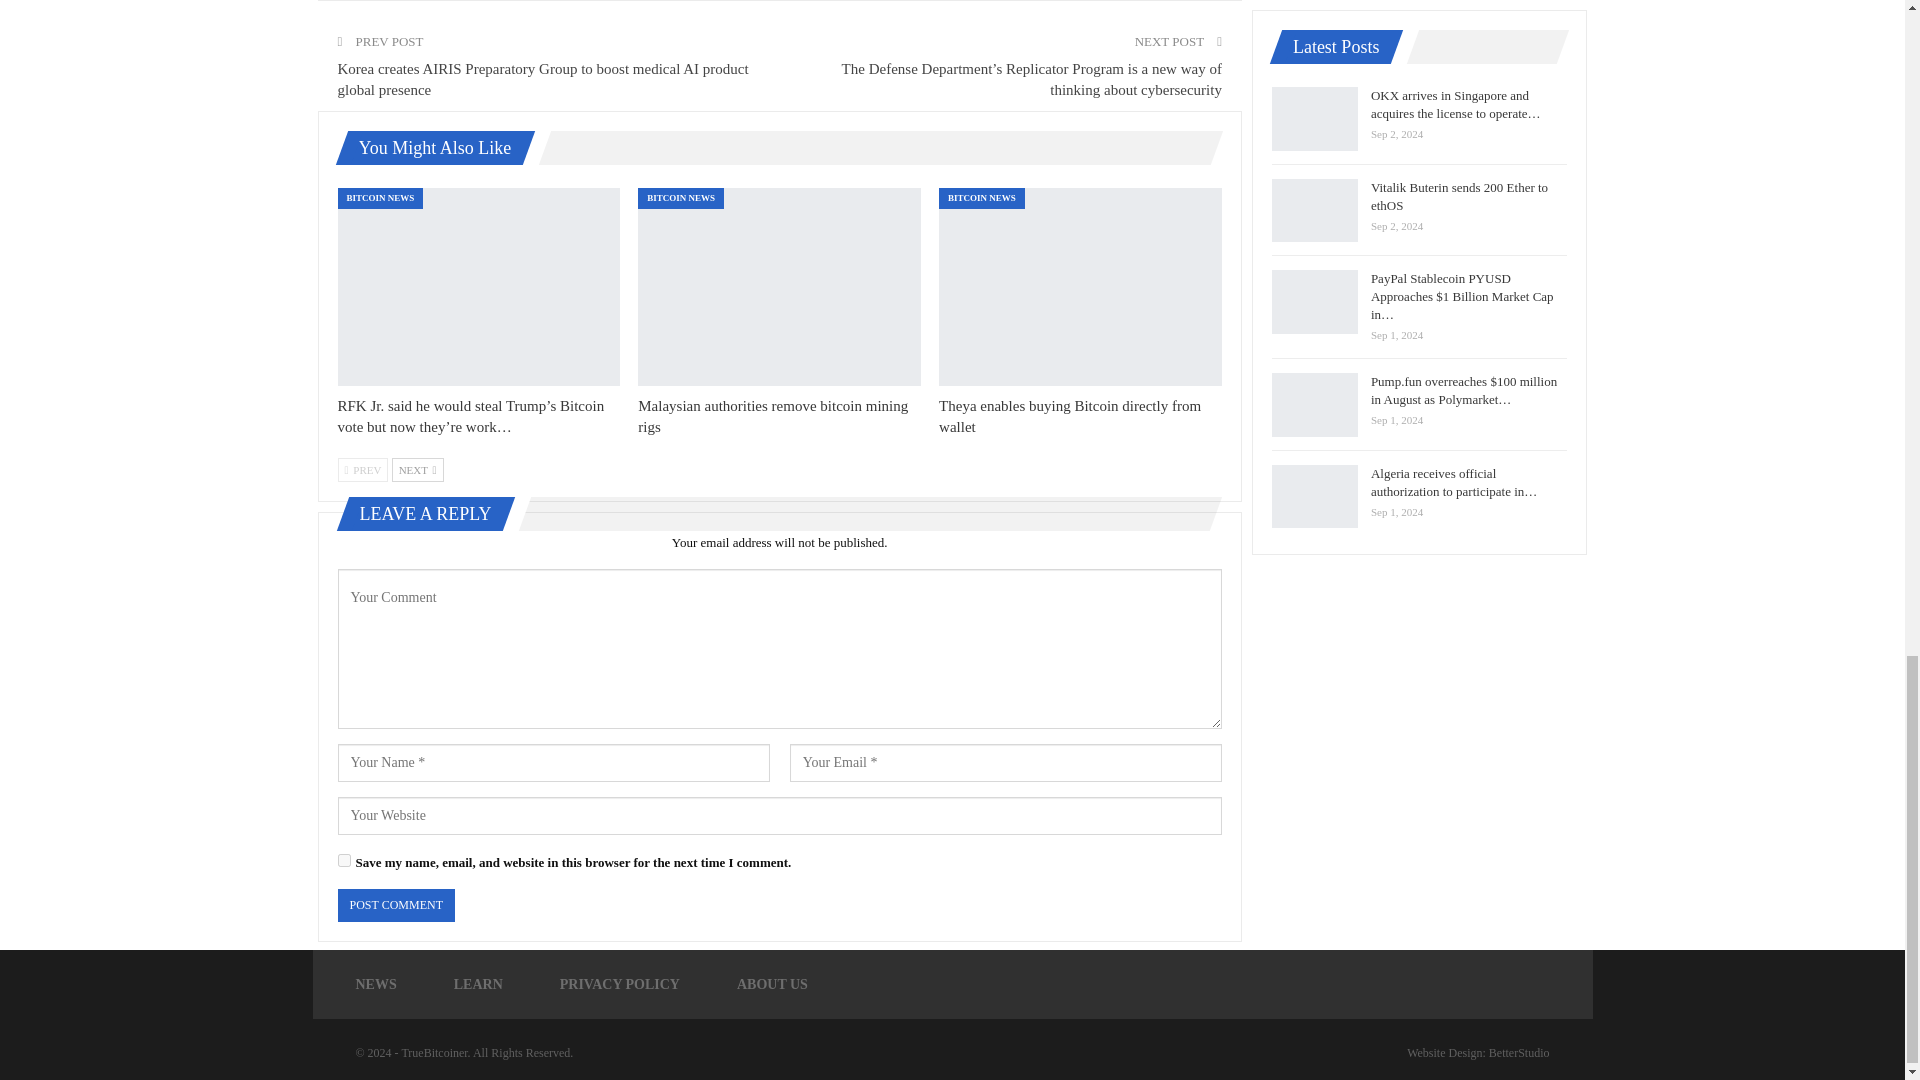 The width and height of the screenshot is (1920, 1080). What do you see at coordinates (344, 860) in the screenshot?
I see `yes` at bounding box center [344, 860].